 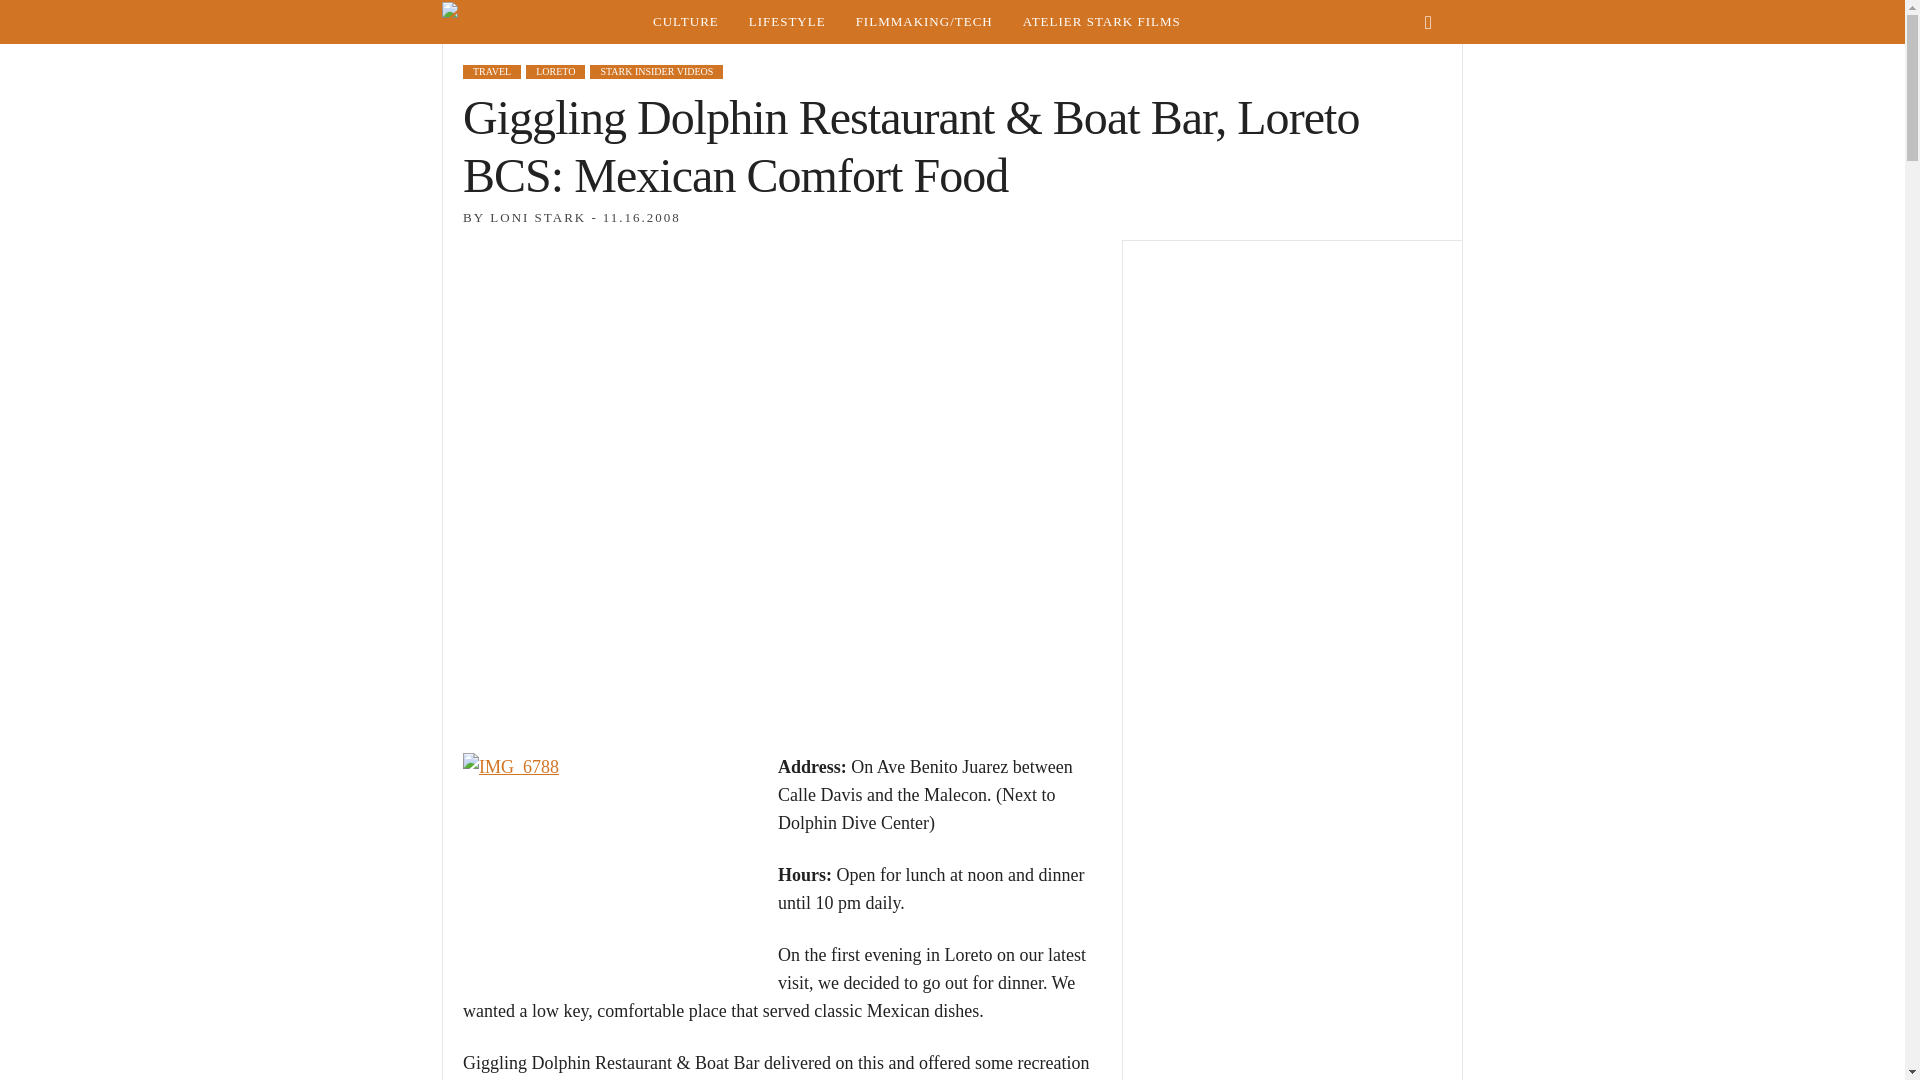 I want to click on Stark Insider, so click(x=539, y=22).